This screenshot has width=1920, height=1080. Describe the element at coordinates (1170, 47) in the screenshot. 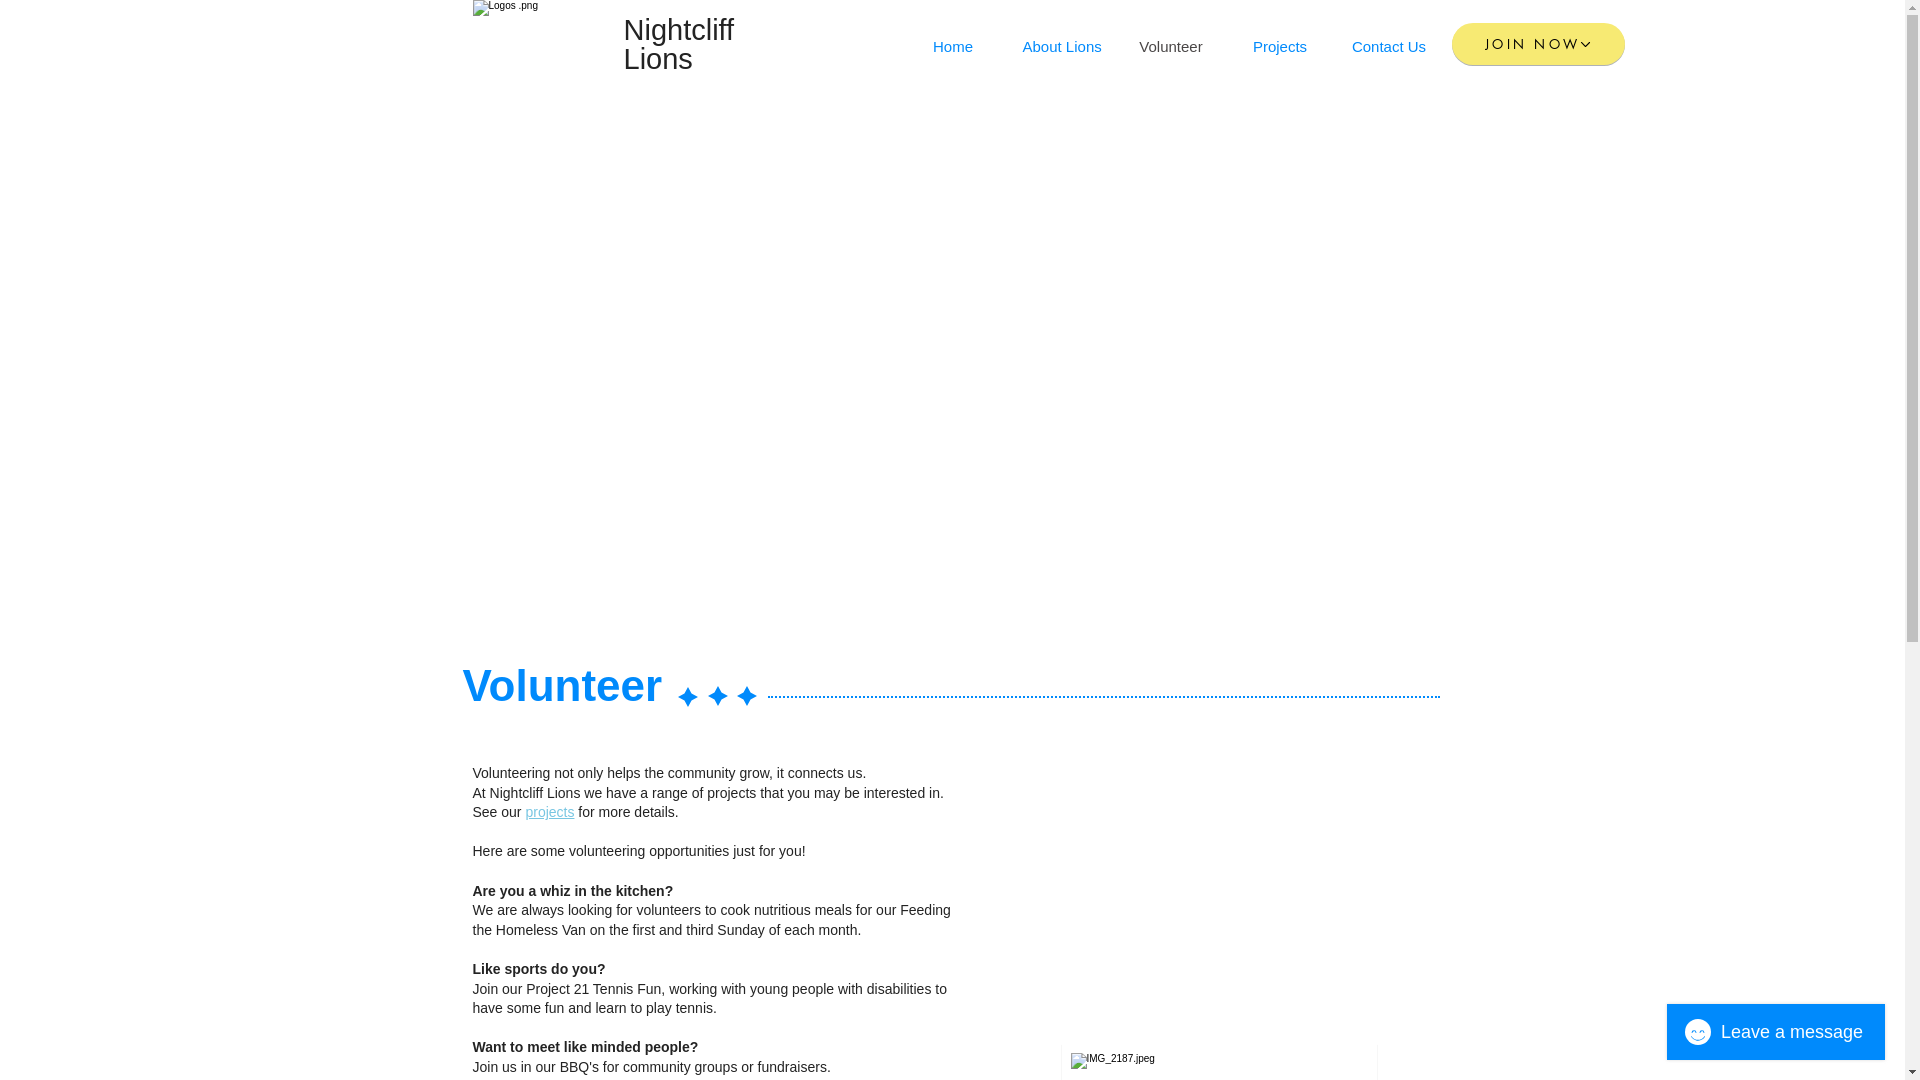

I see `Volunteer` at that location.